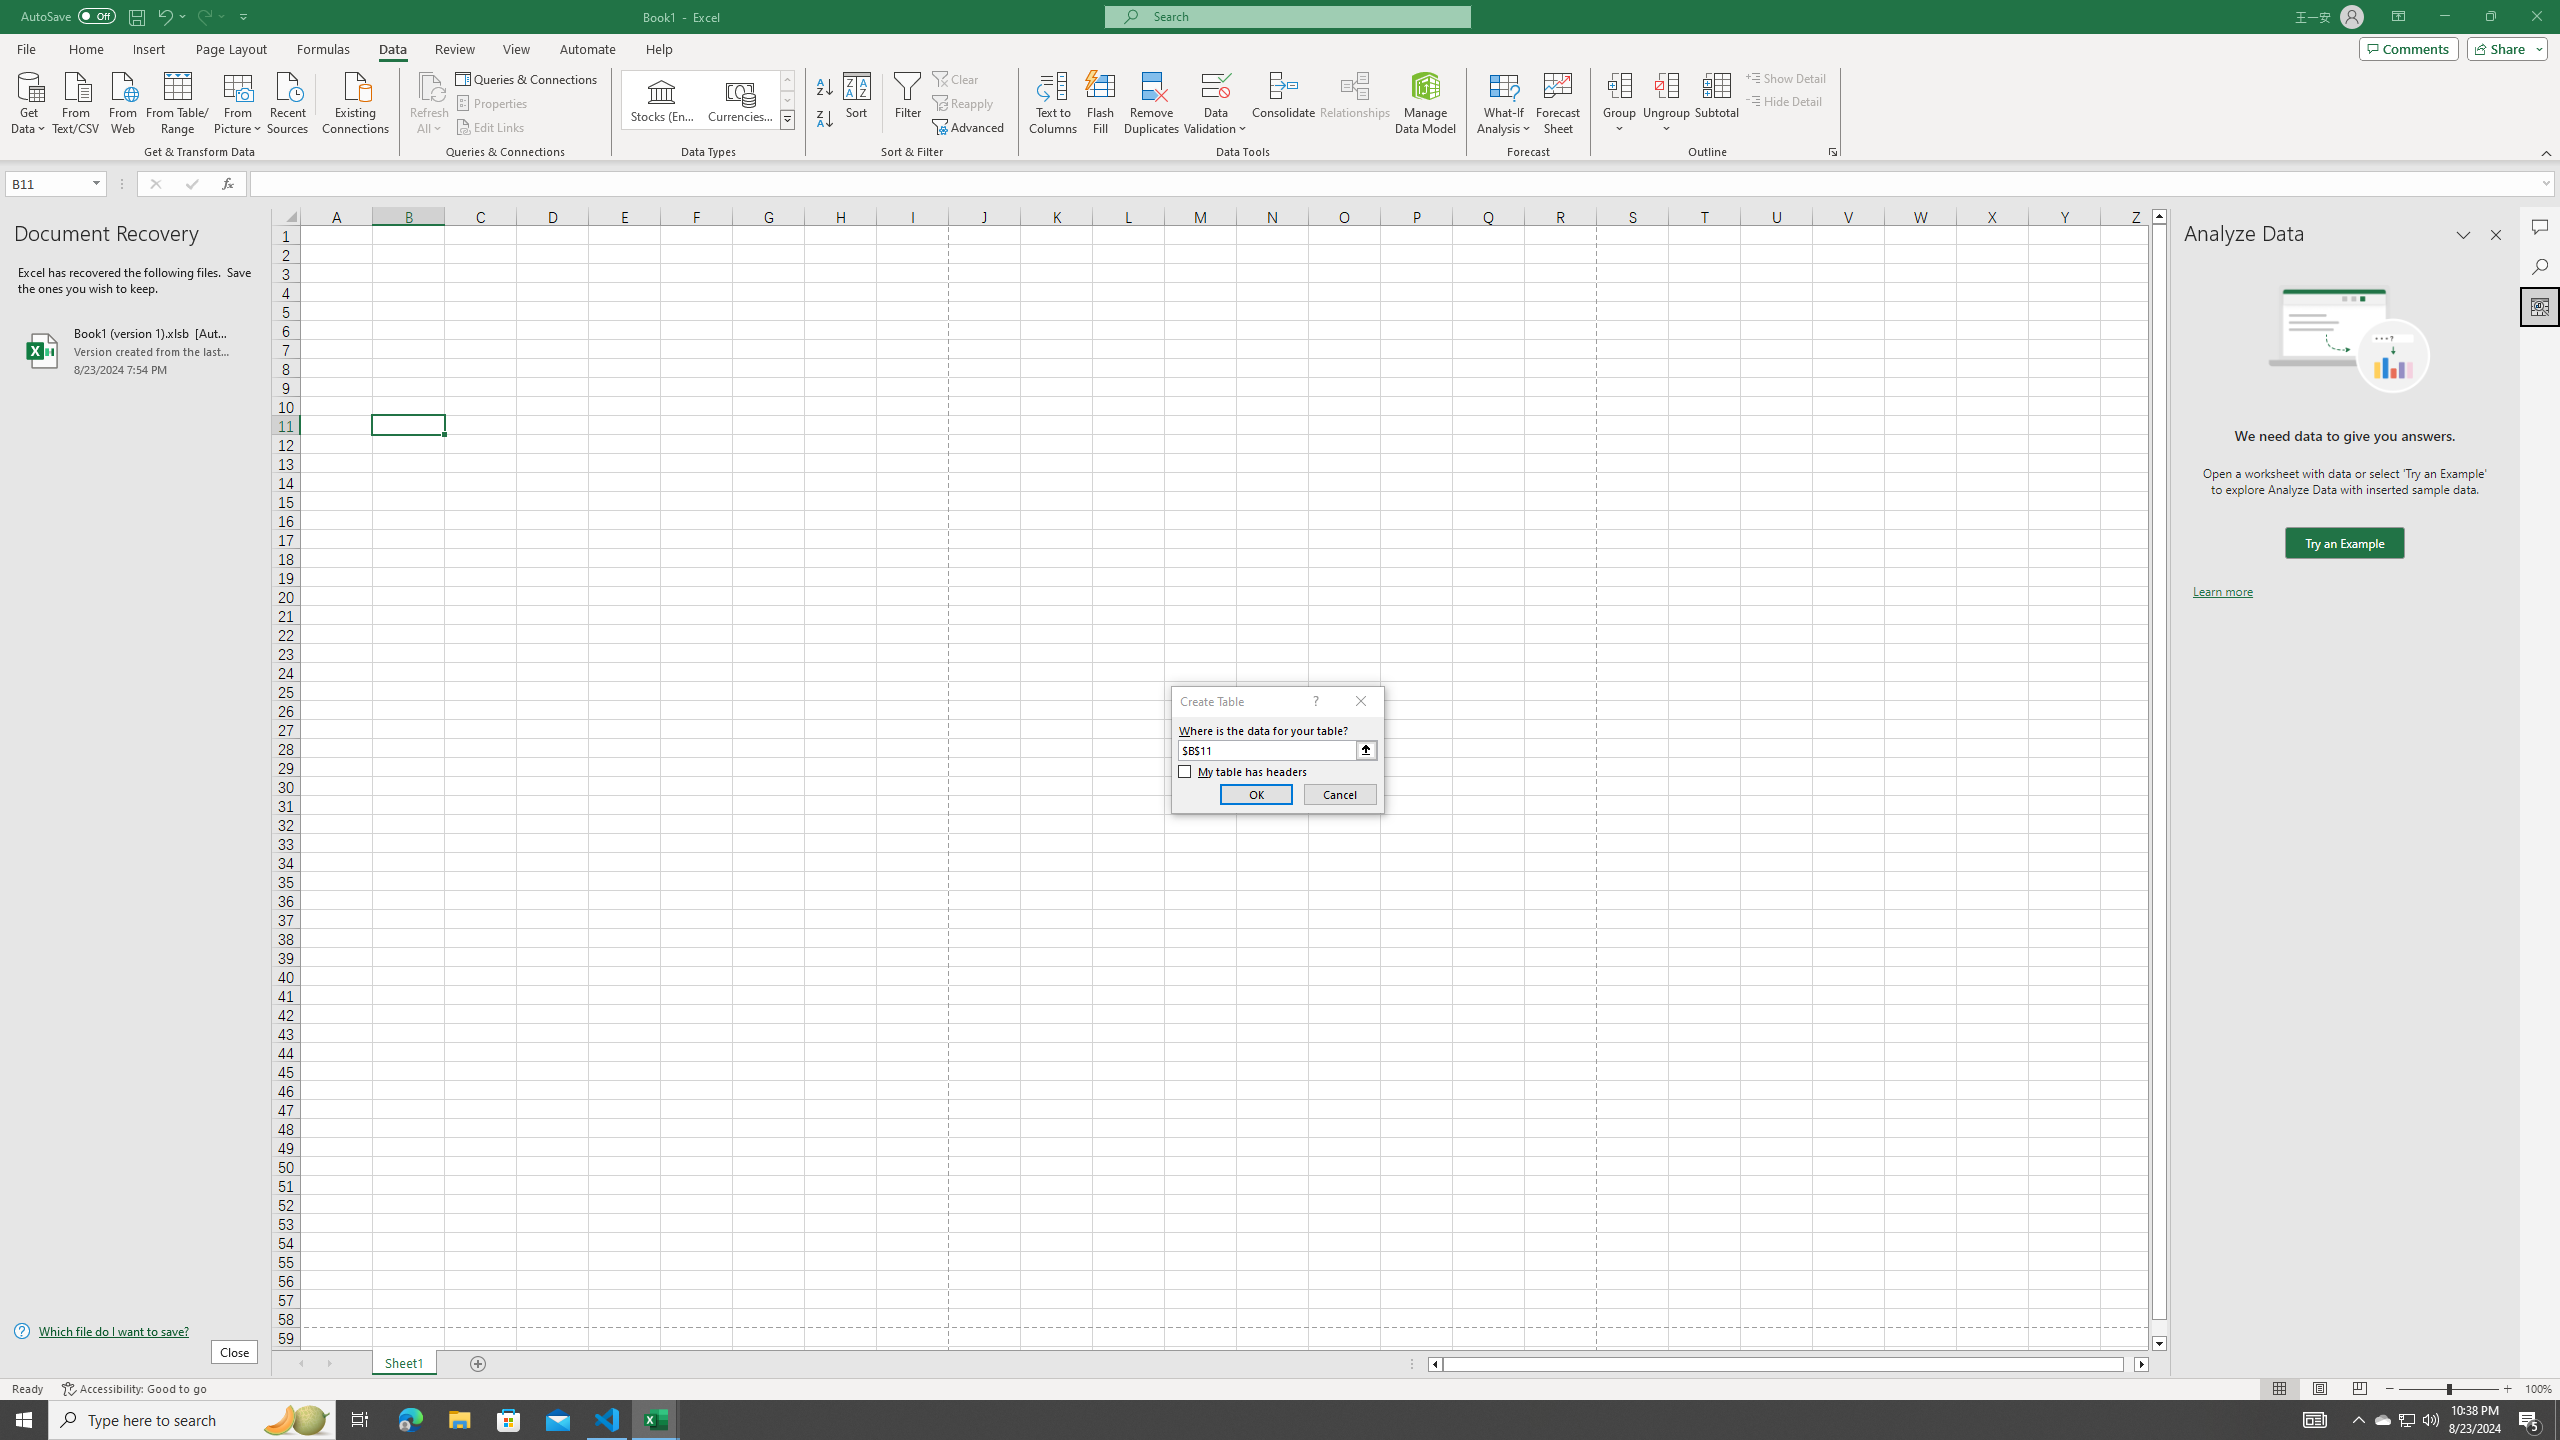 Image resolution: width=2560 pixels, height=1440 pixels. Describe the element at coordinates (1053, 103) in the screenshot. I see `Text to Columns...` at that location.